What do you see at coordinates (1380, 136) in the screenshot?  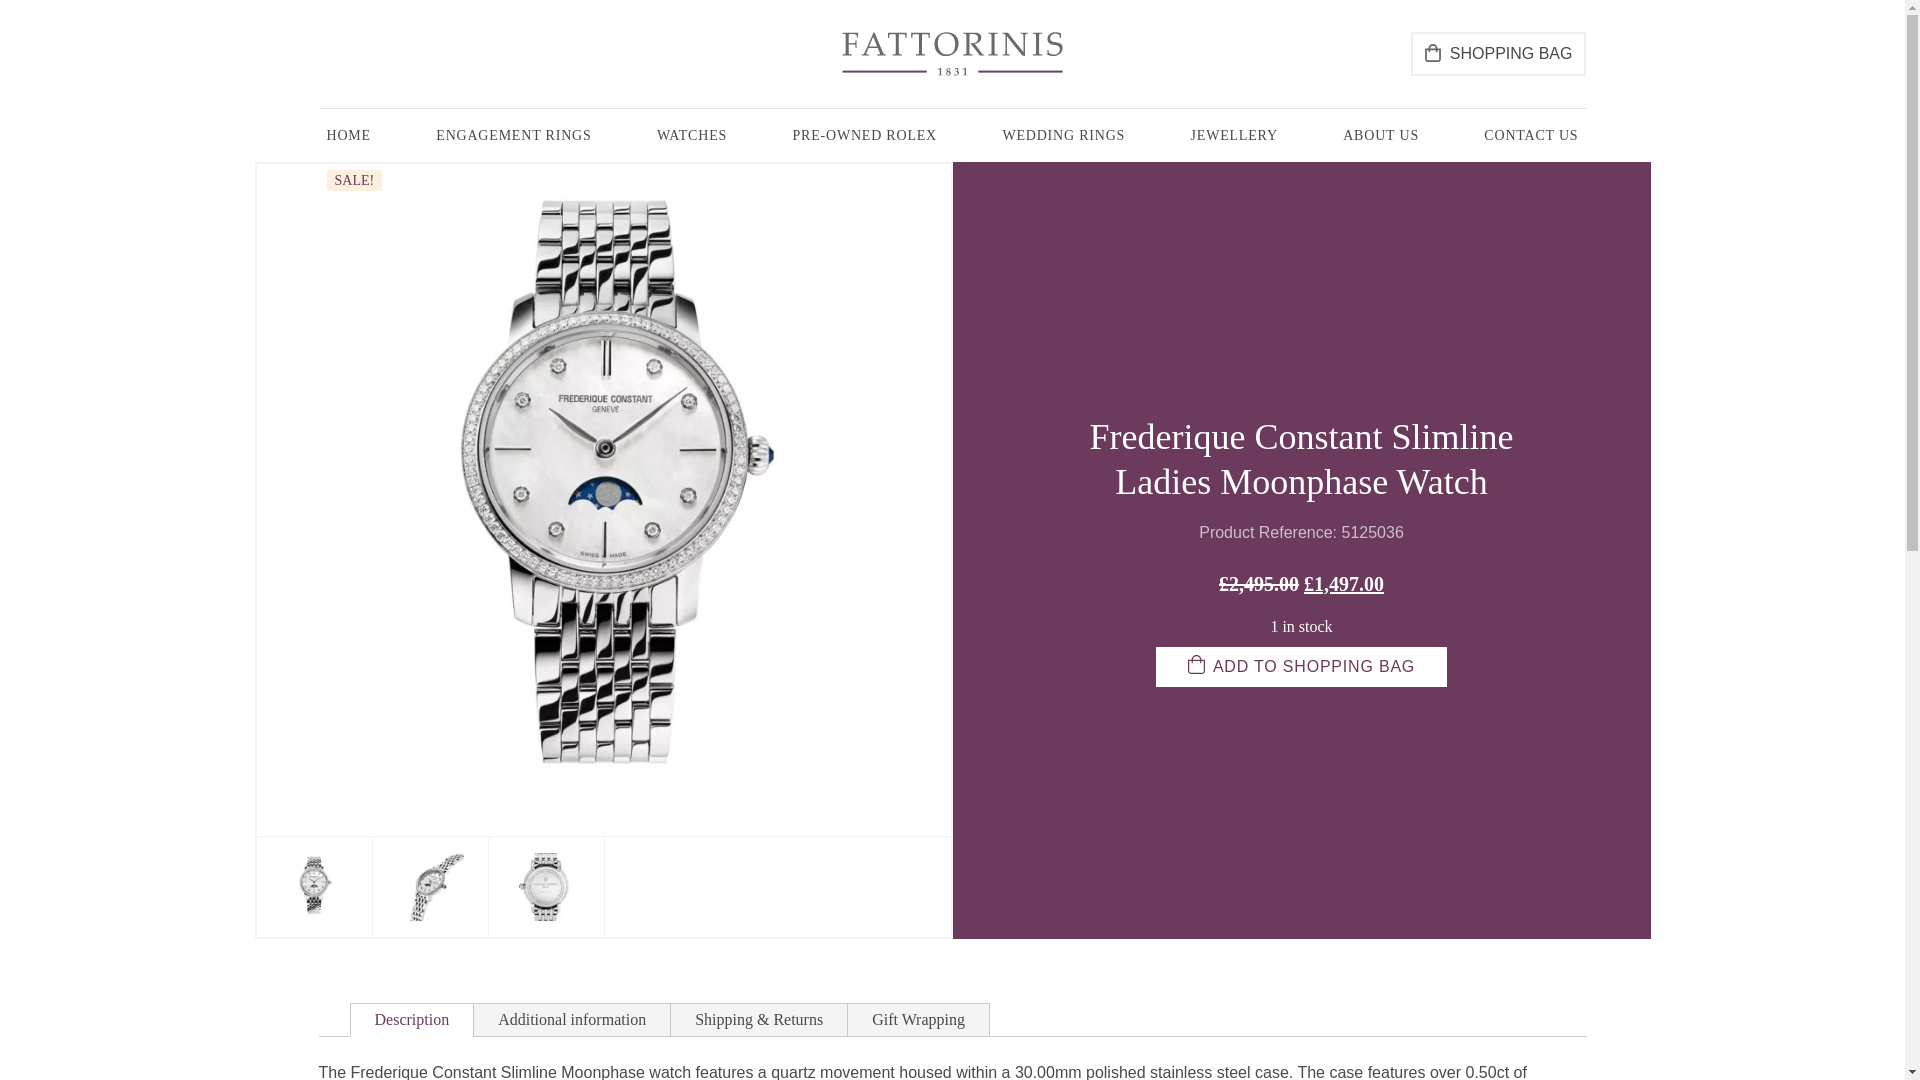 I see `ABOUT US` at bounding box center [1380, 136].